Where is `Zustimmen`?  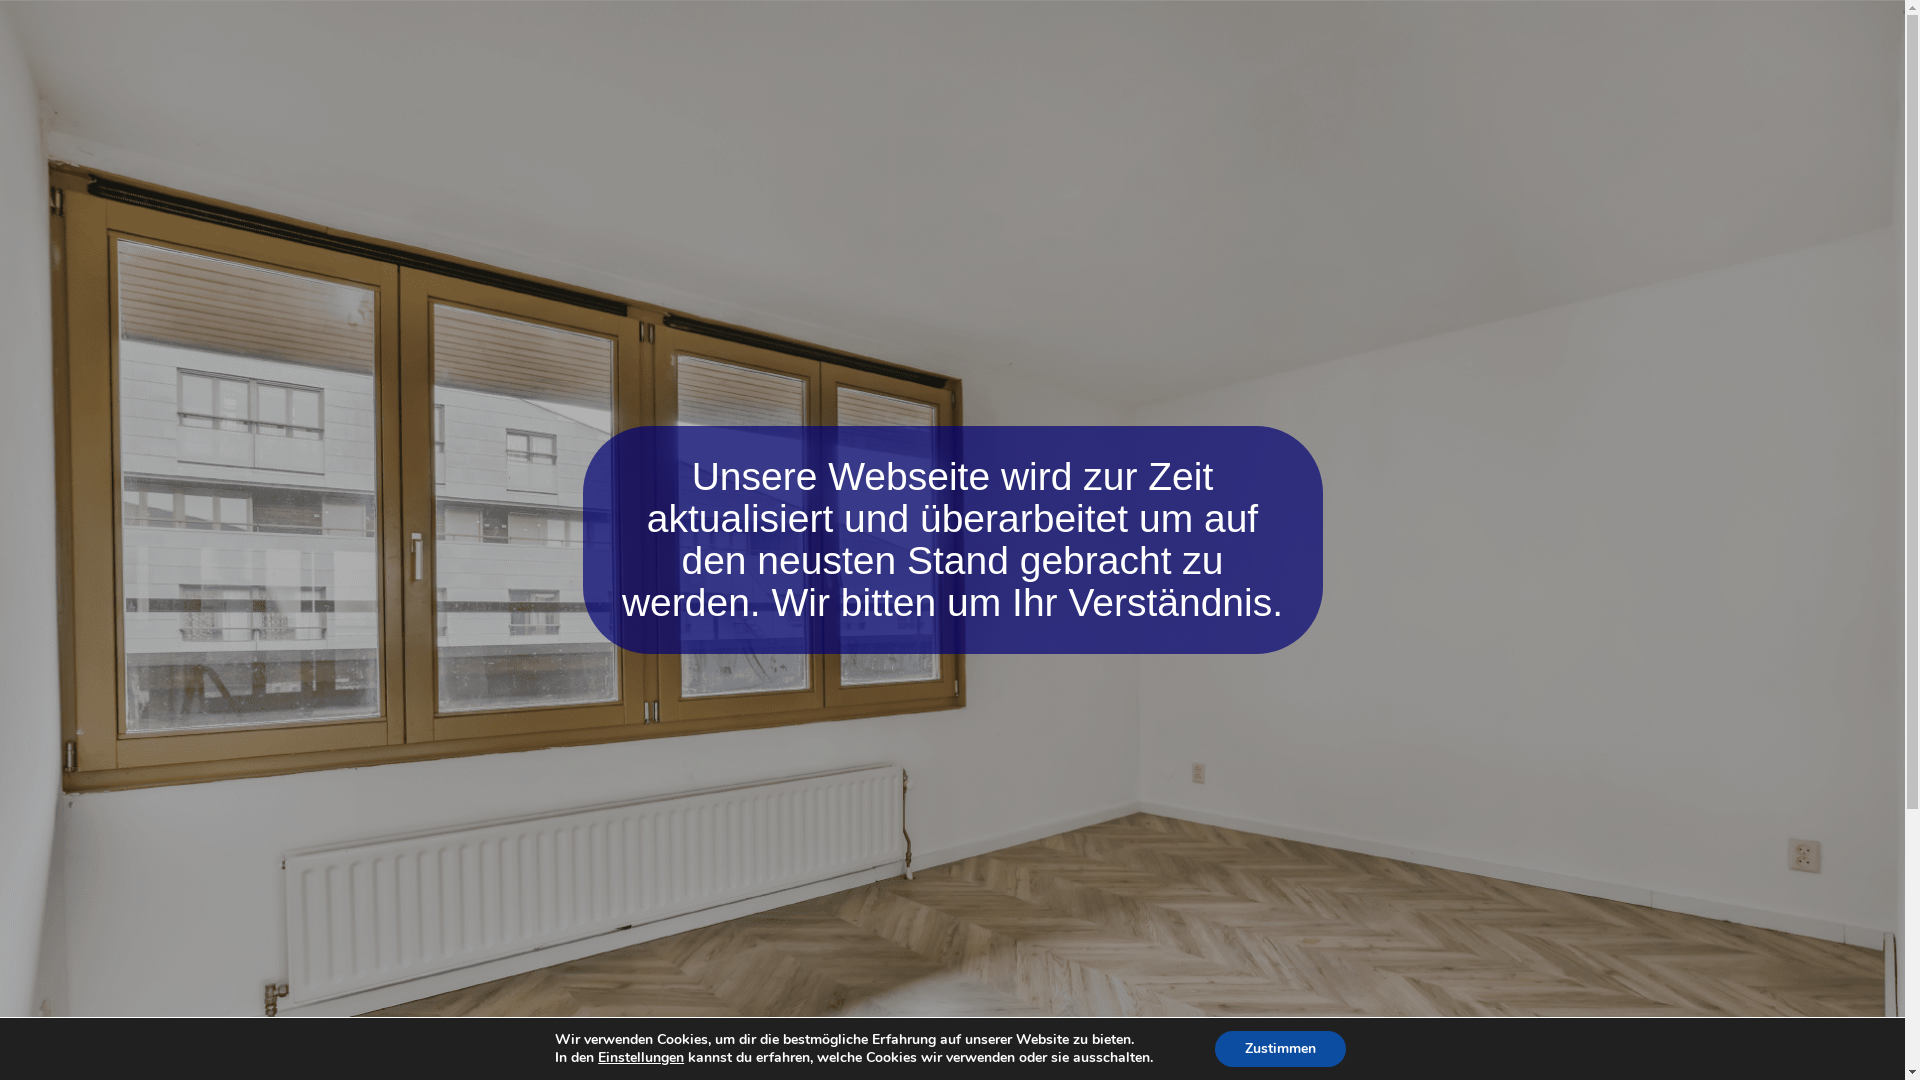
Zustimmen is located at coordinates (1280, 1049).